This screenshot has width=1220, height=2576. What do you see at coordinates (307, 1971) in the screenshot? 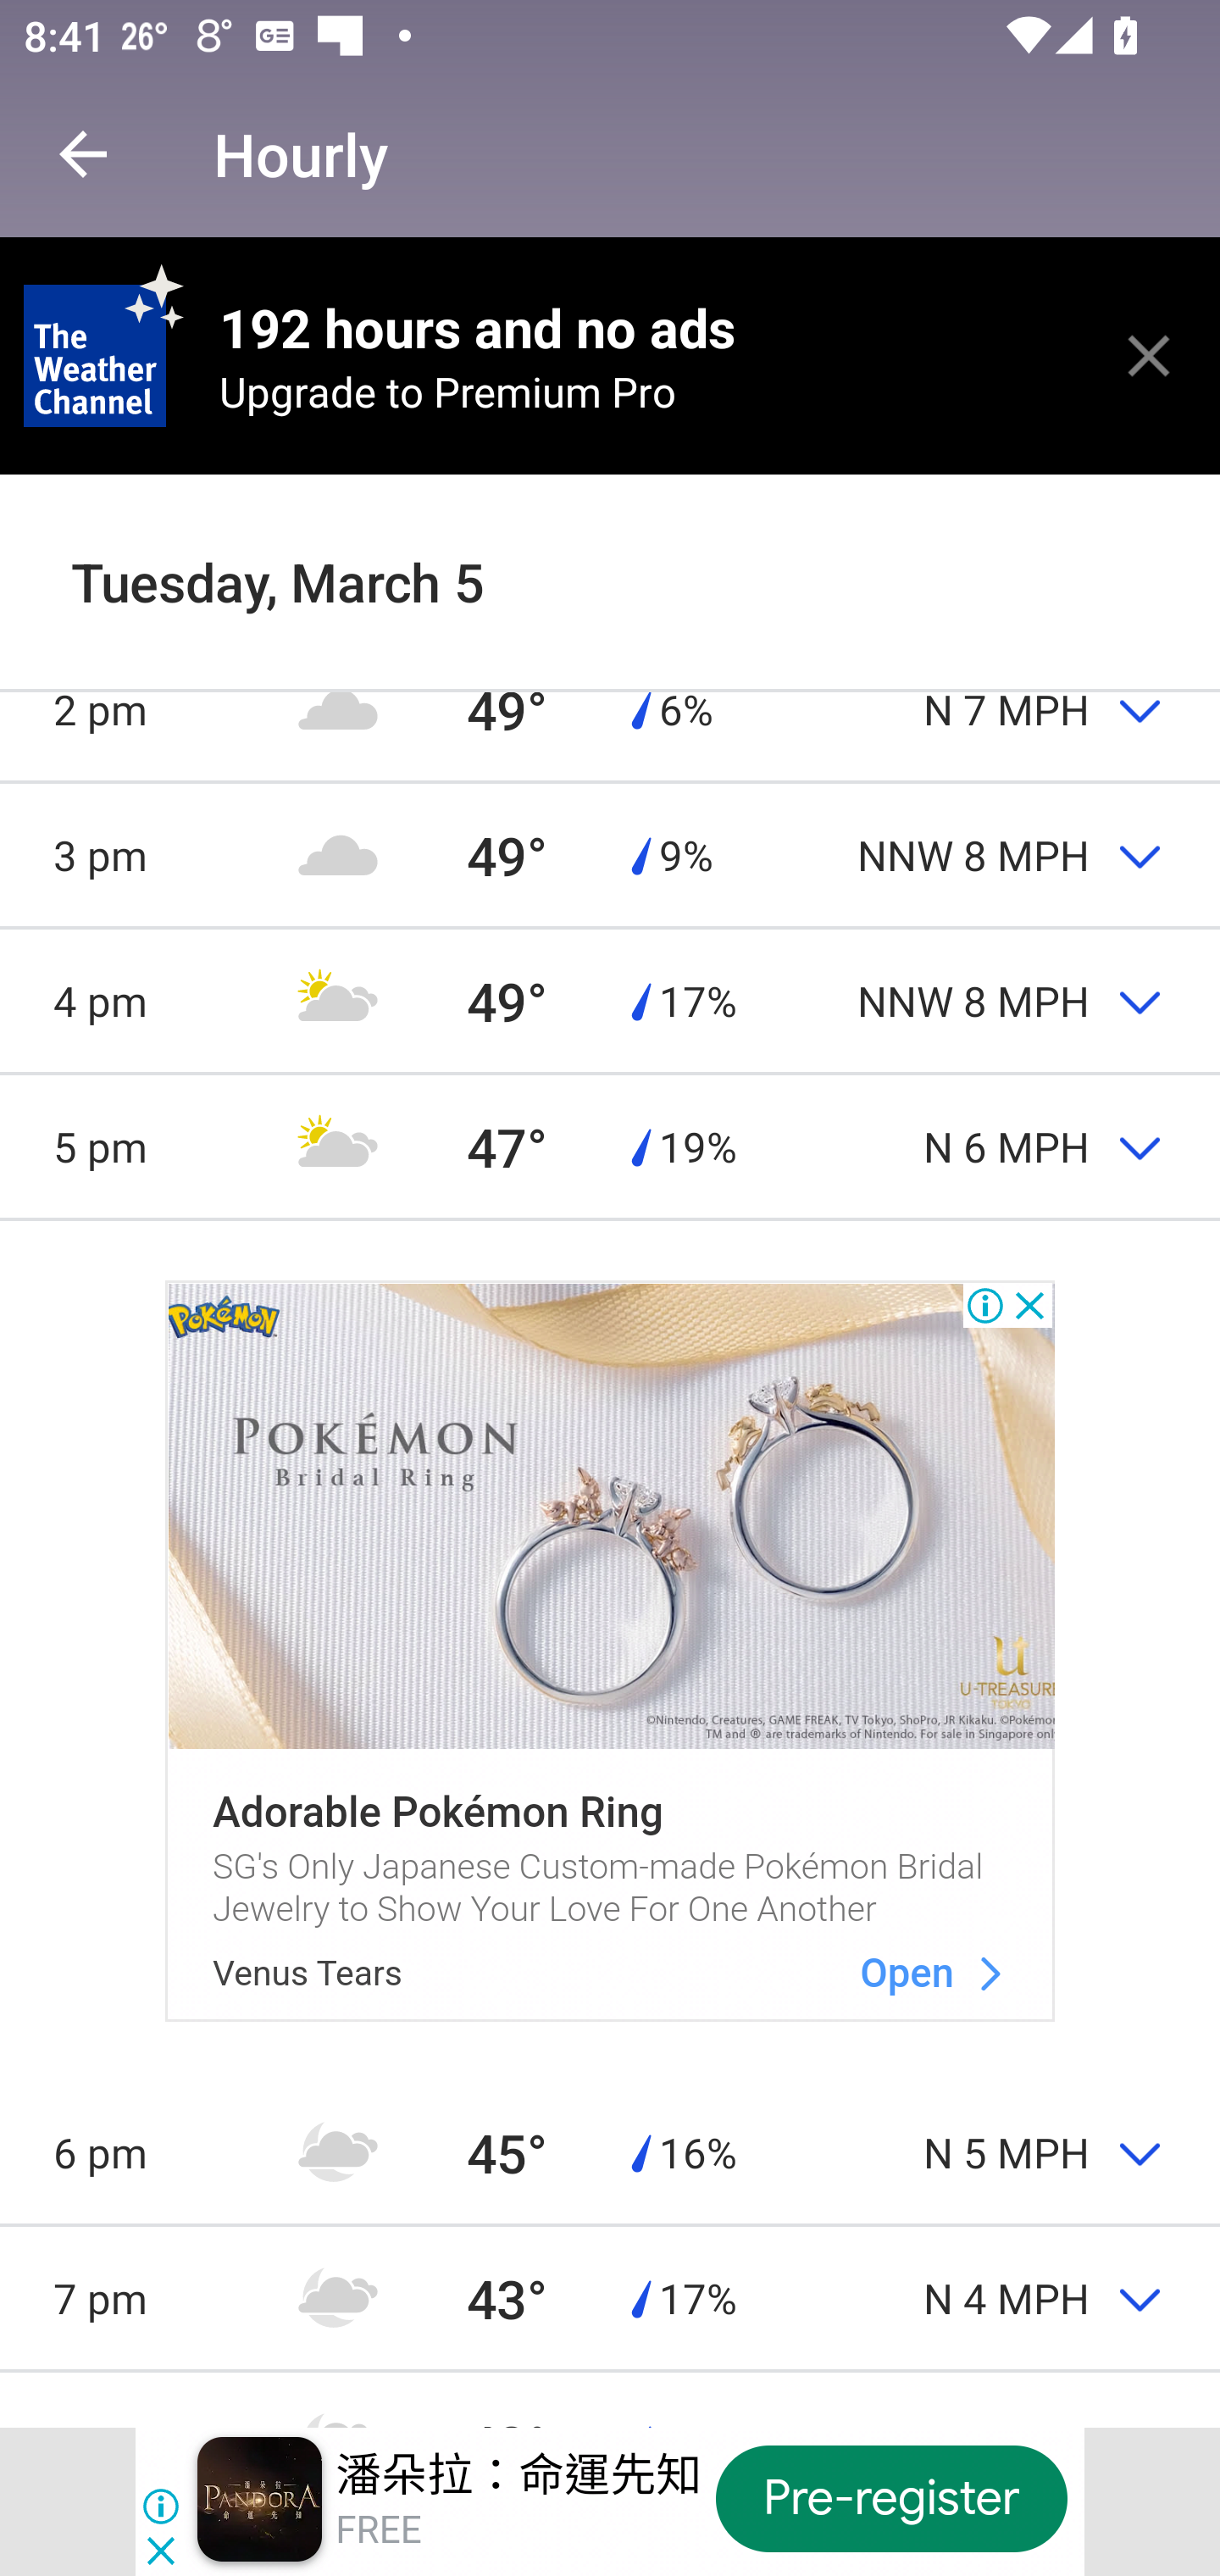
I see `Venus Tears` at bounding box center [307, 1971].